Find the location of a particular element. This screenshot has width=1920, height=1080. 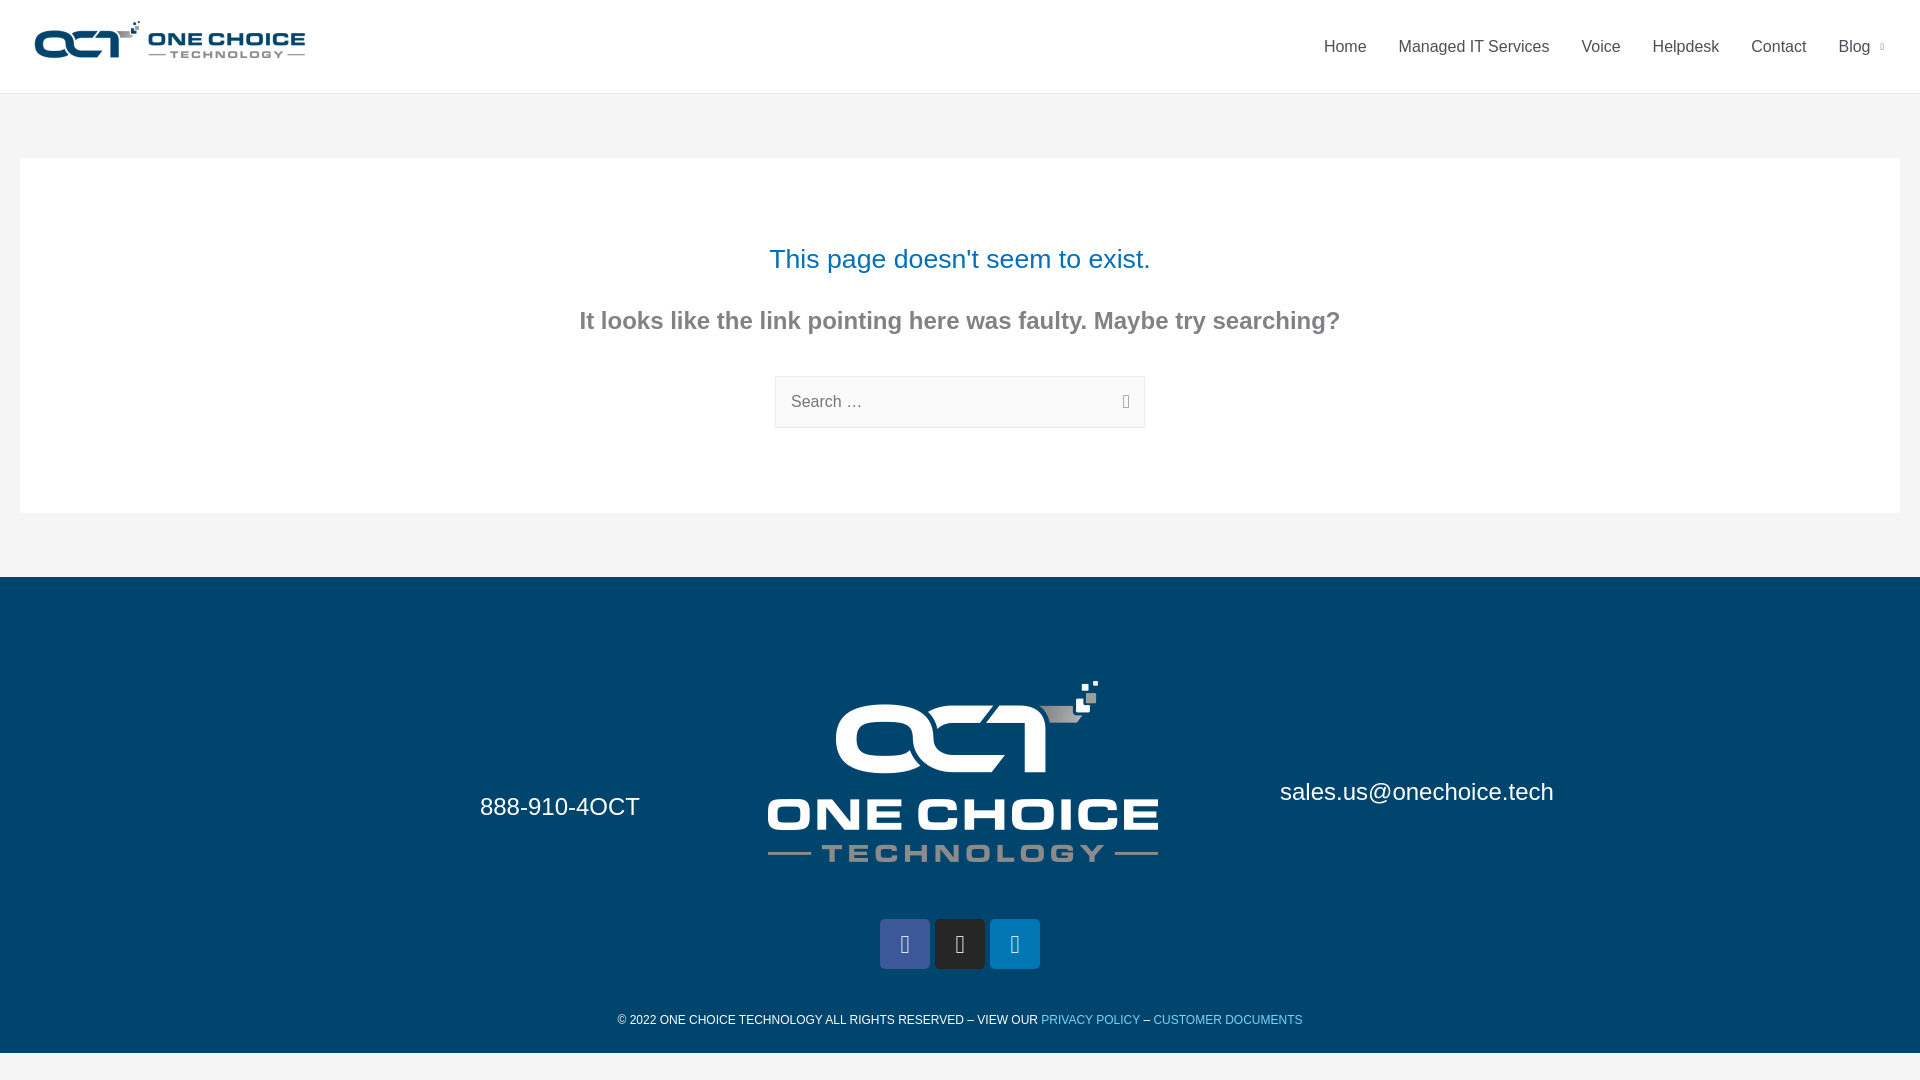

Helpdesk is located at coordinates (1686, 46).